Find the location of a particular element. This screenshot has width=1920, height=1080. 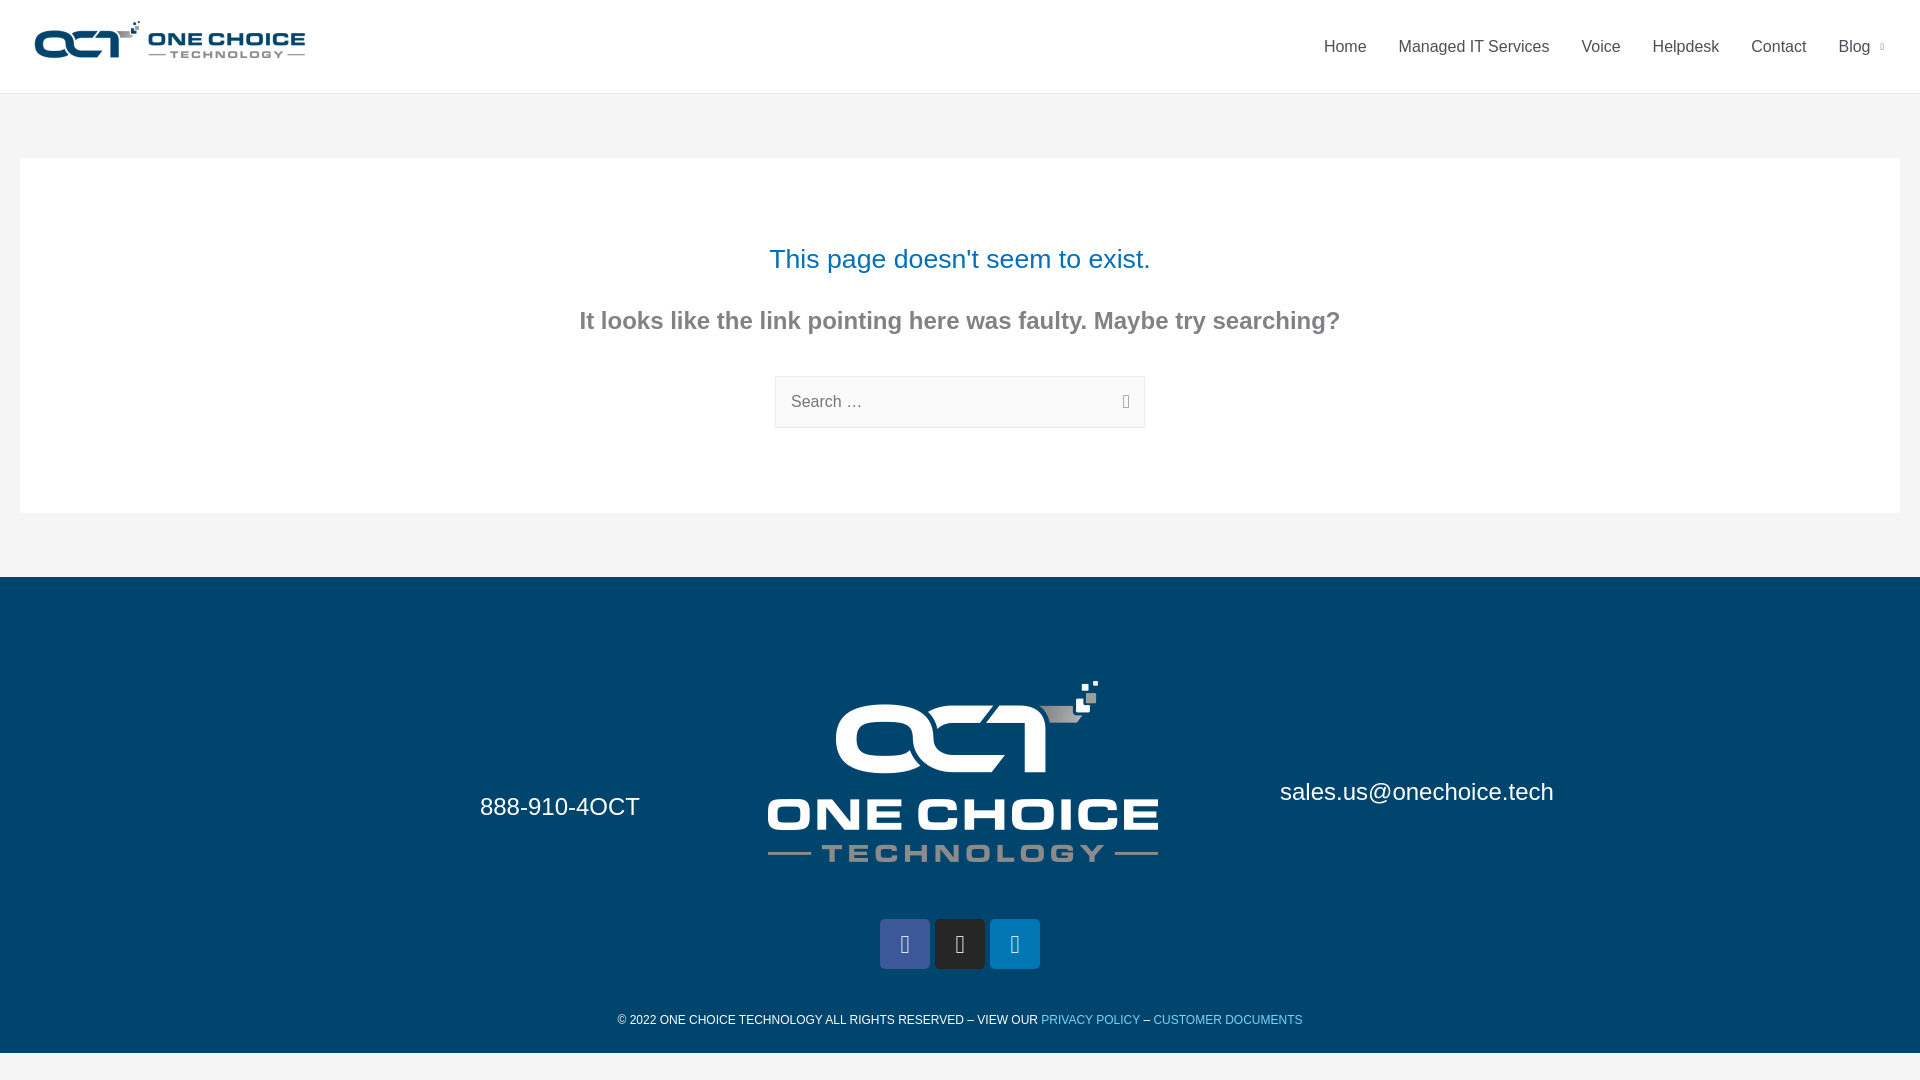

Helpdesk is located at coordinates (1686, 46).